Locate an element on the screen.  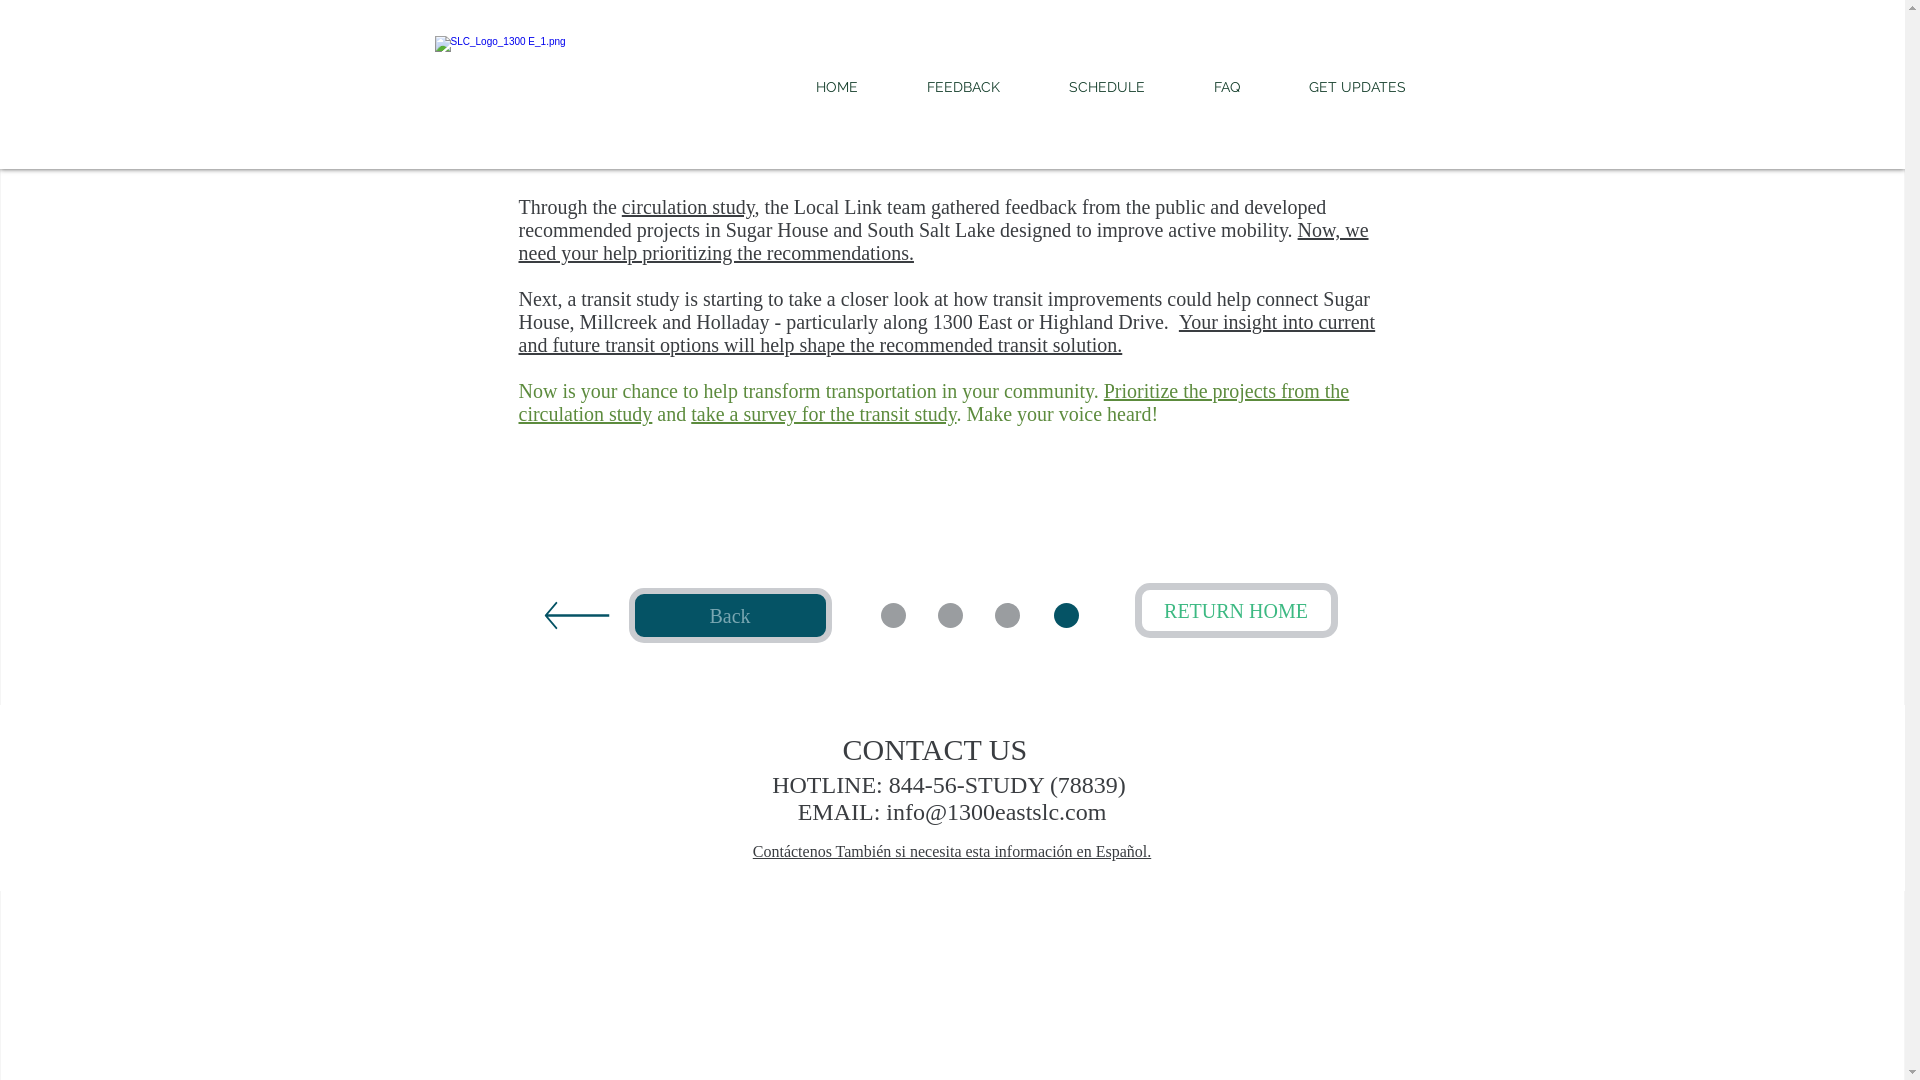
EMAIL: info@1300eastslc.com is located at coordinates (952, 812).